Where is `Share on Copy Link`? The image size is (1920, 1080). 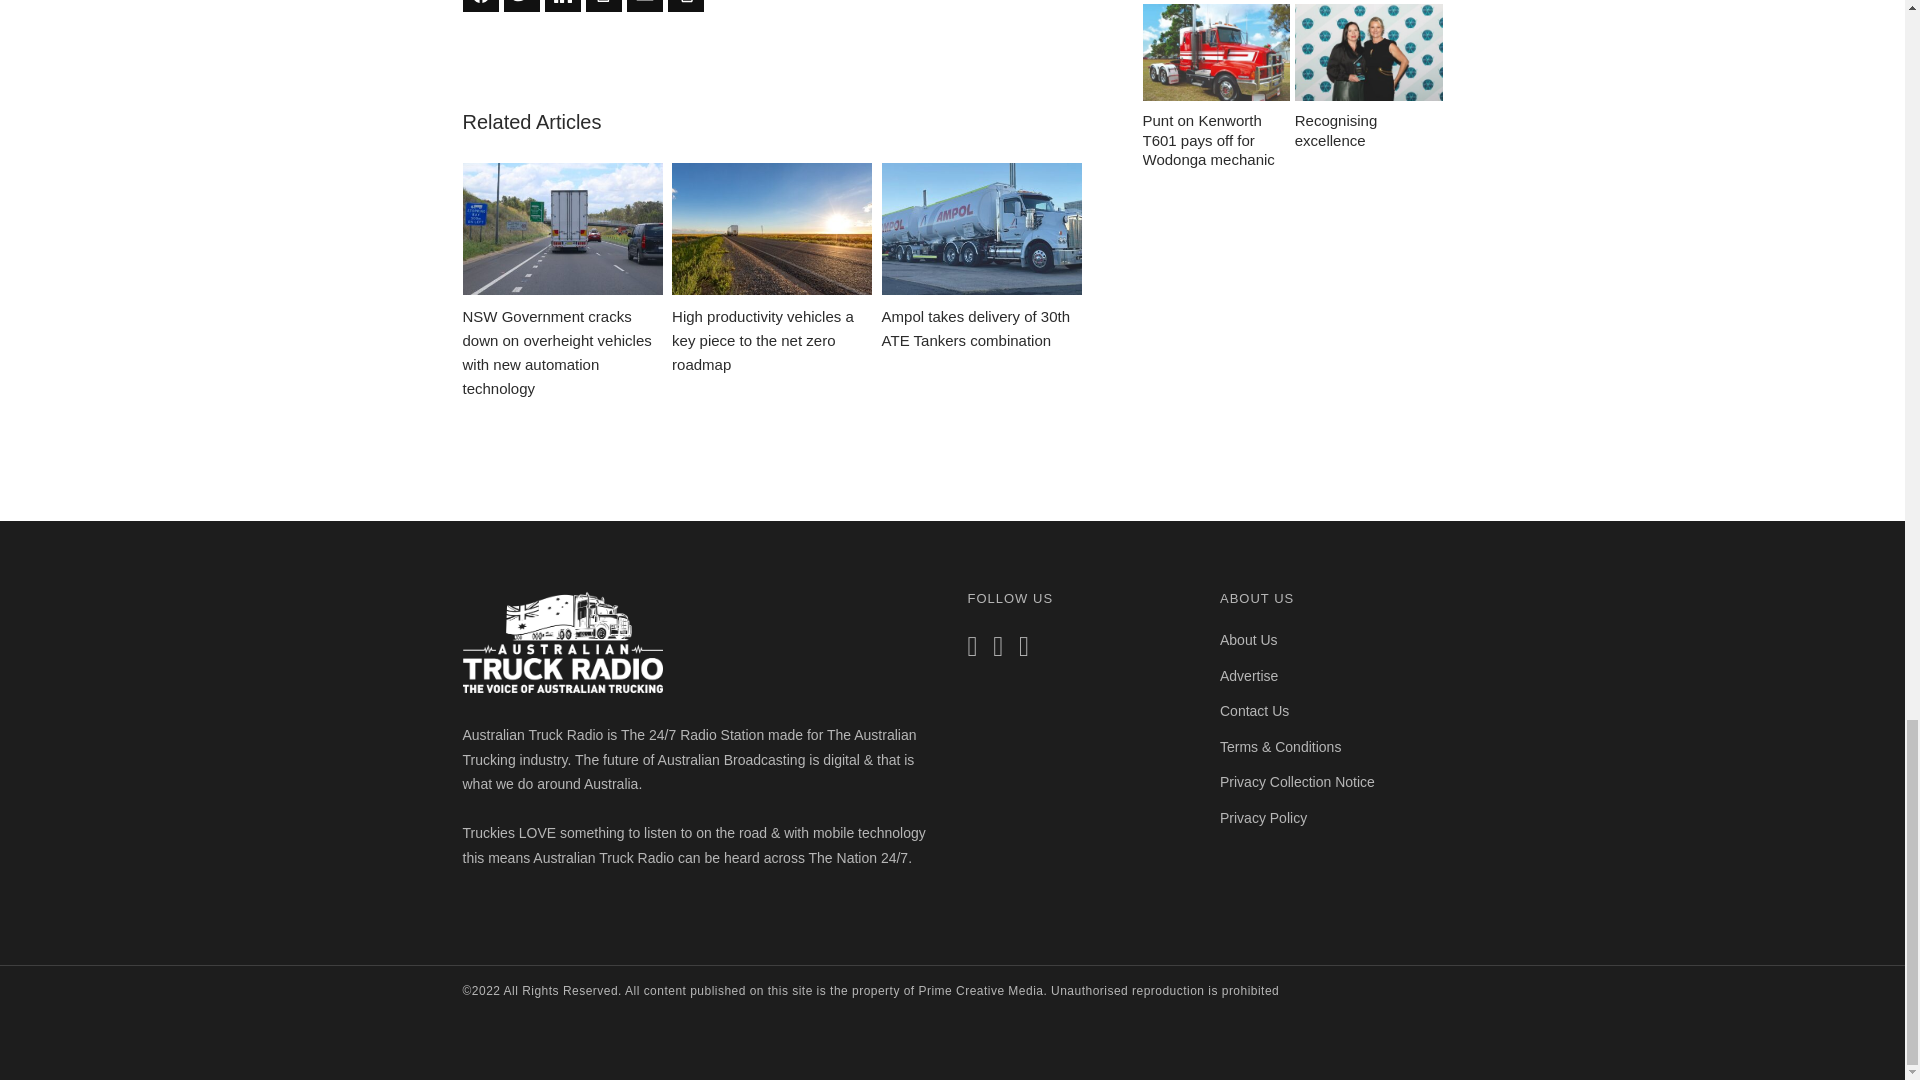
Share on Copy Link is located at coordinates (686, 6).